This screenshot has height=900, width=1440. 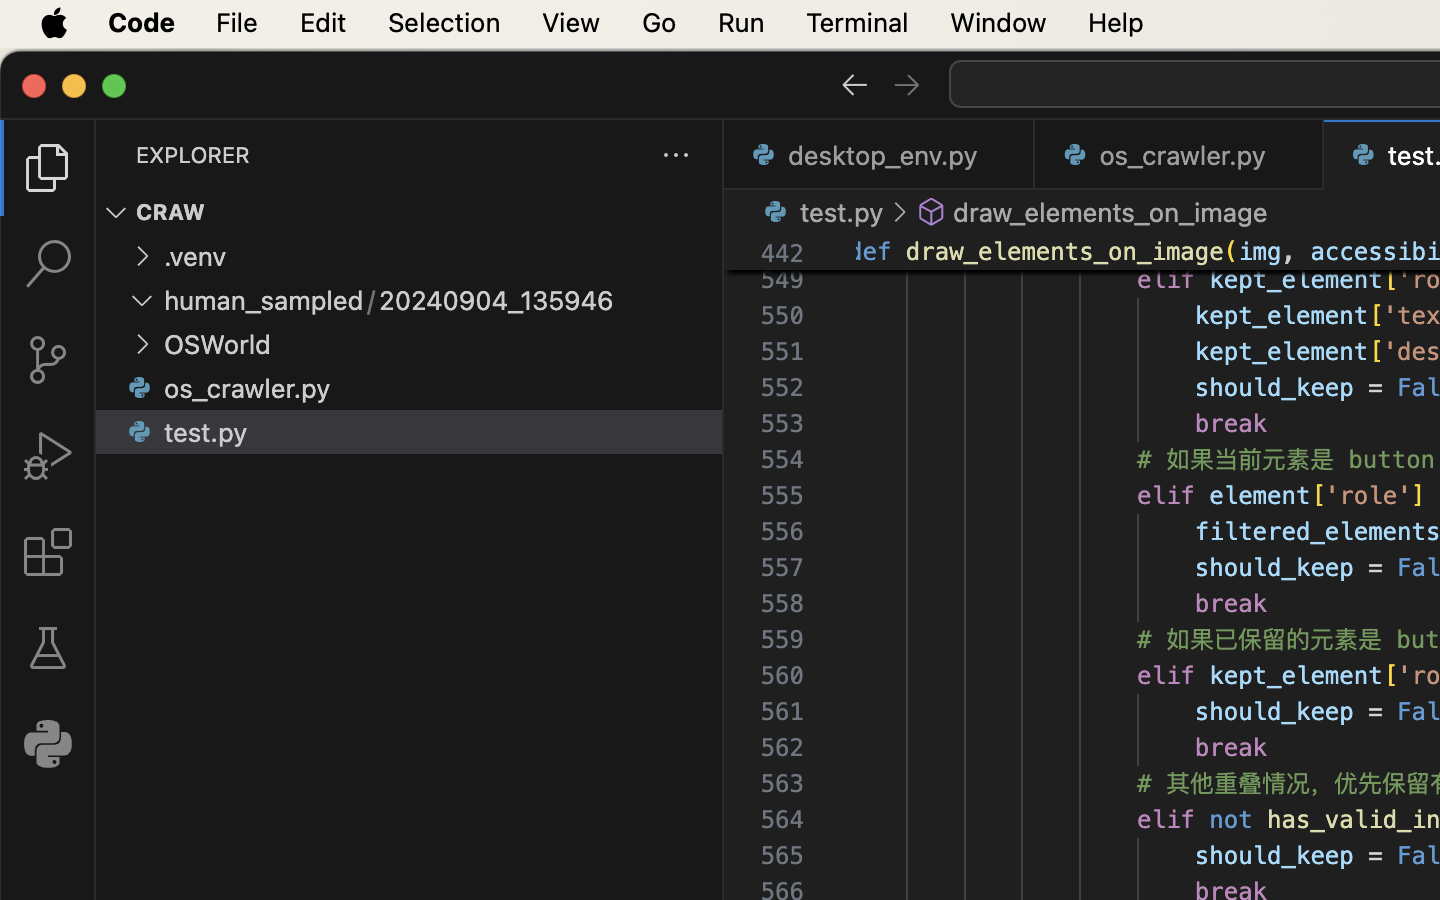 I want to click on CRAW, so click(x=171, y=213).